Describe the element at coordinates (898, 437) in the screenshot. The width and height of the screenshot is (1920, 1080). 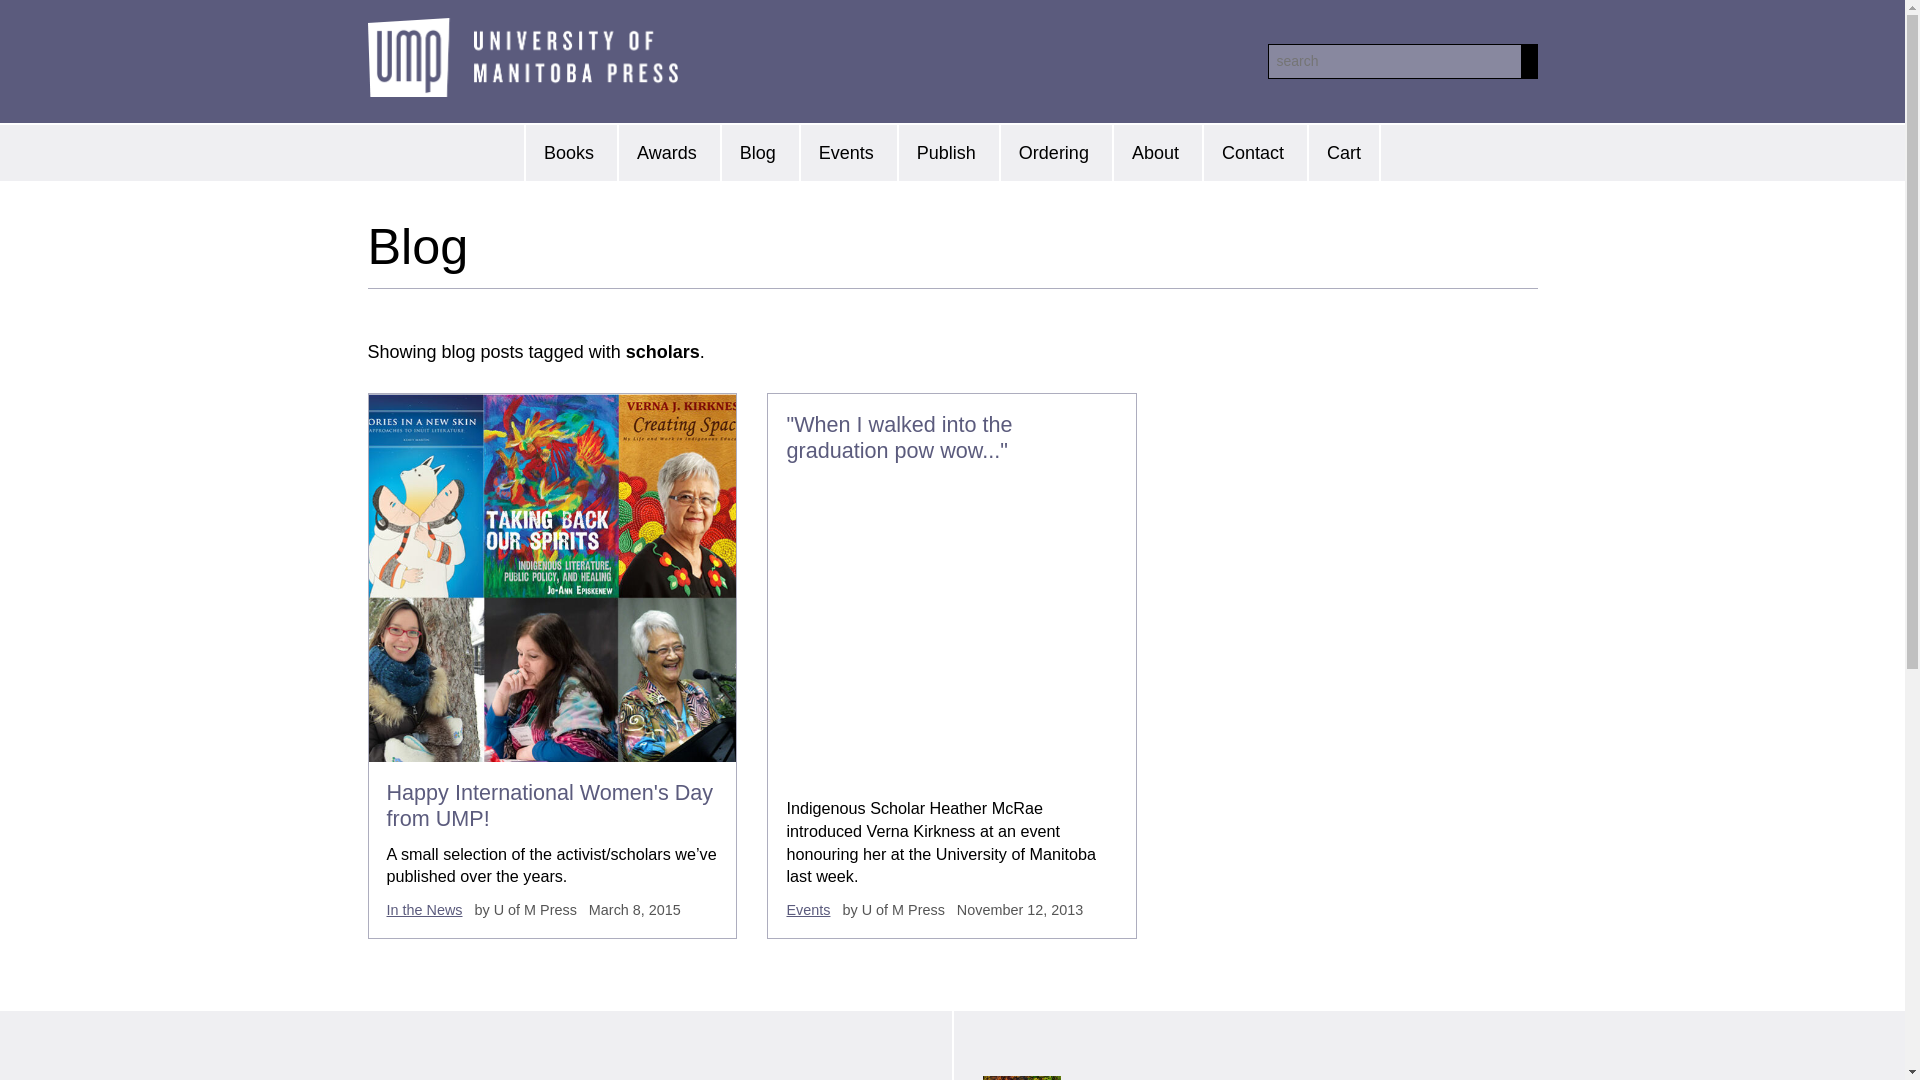
I see `"When I walked into the graduation pow wow..."` at that location.